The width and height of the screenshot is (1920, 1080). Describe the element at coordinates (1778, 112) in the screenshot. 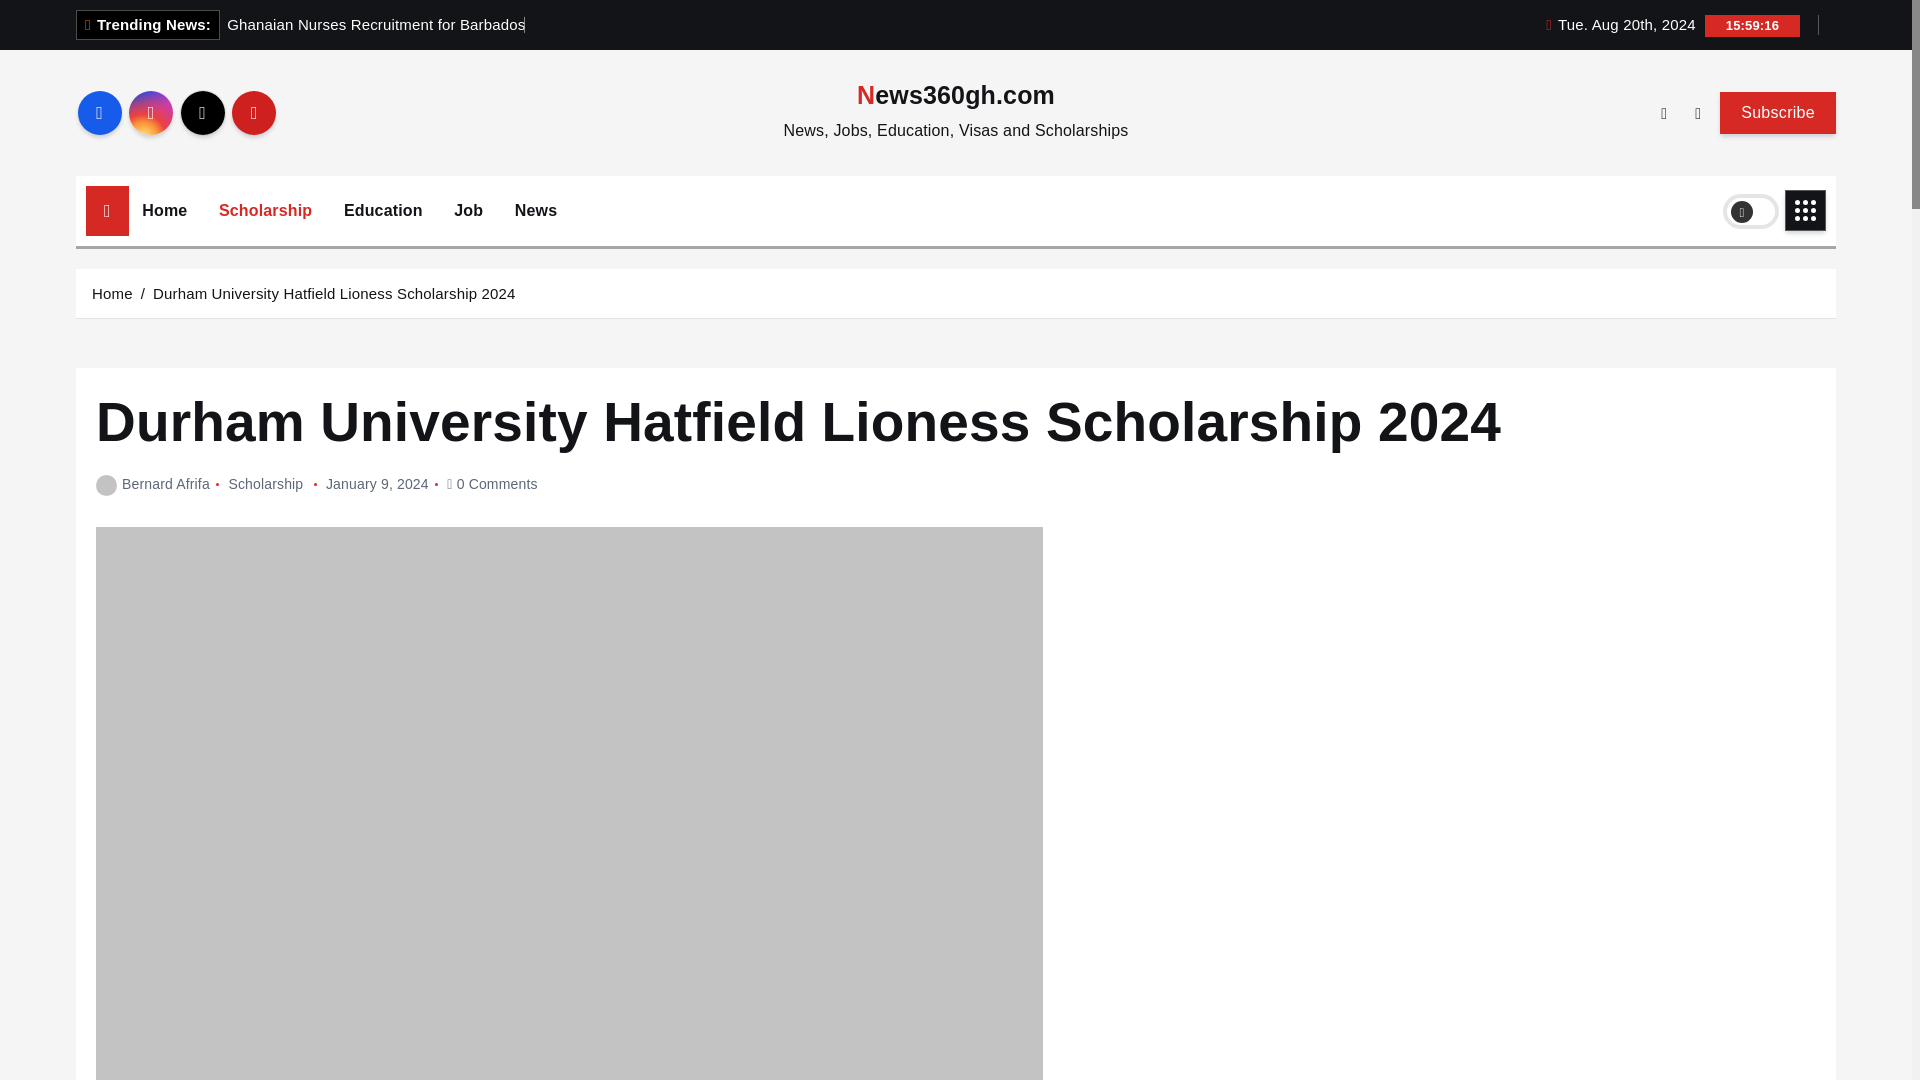

I see `Subscribe` at that location.